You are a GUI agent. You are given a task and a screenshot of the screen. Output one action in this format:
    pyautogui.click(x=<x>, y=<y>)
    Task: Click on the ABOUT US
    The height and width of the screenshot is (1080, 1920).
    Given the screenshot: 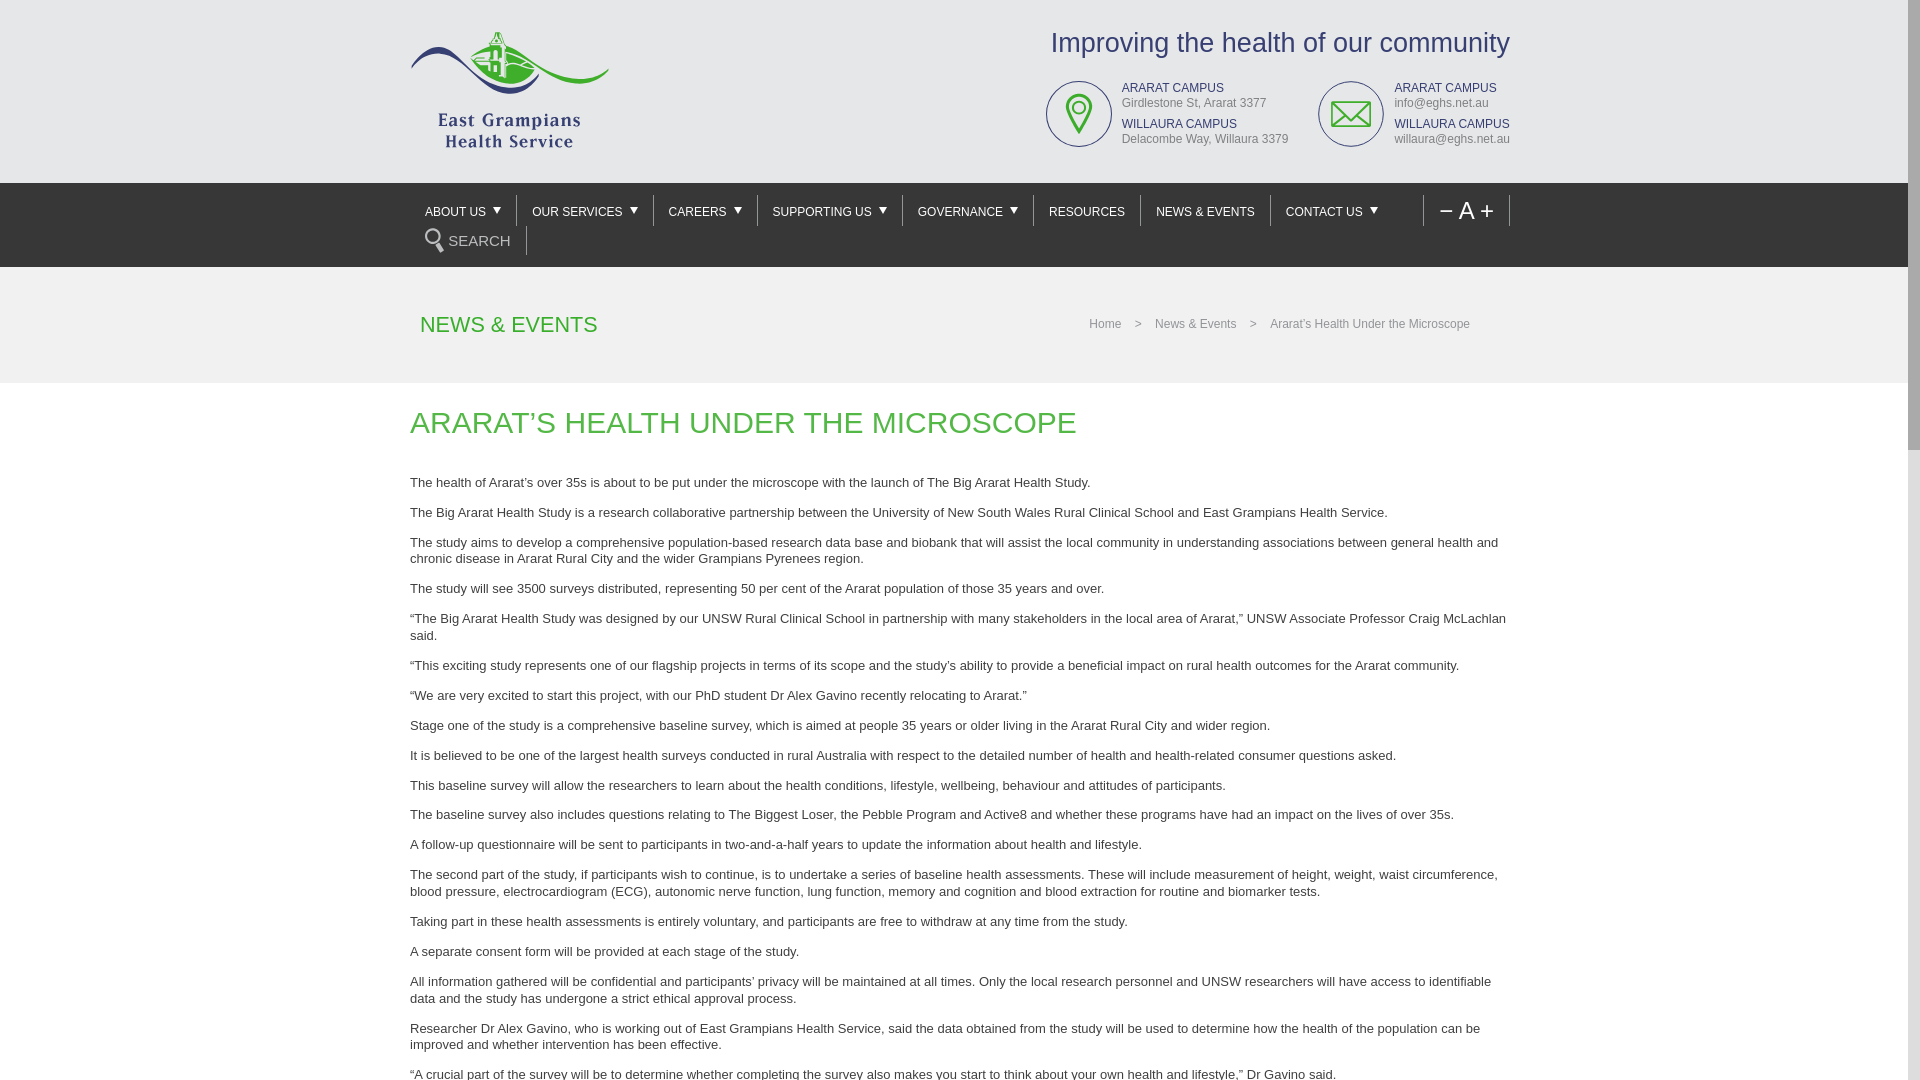 What is the action you would take?
    pyautogui.click(x=463, y=210)
    